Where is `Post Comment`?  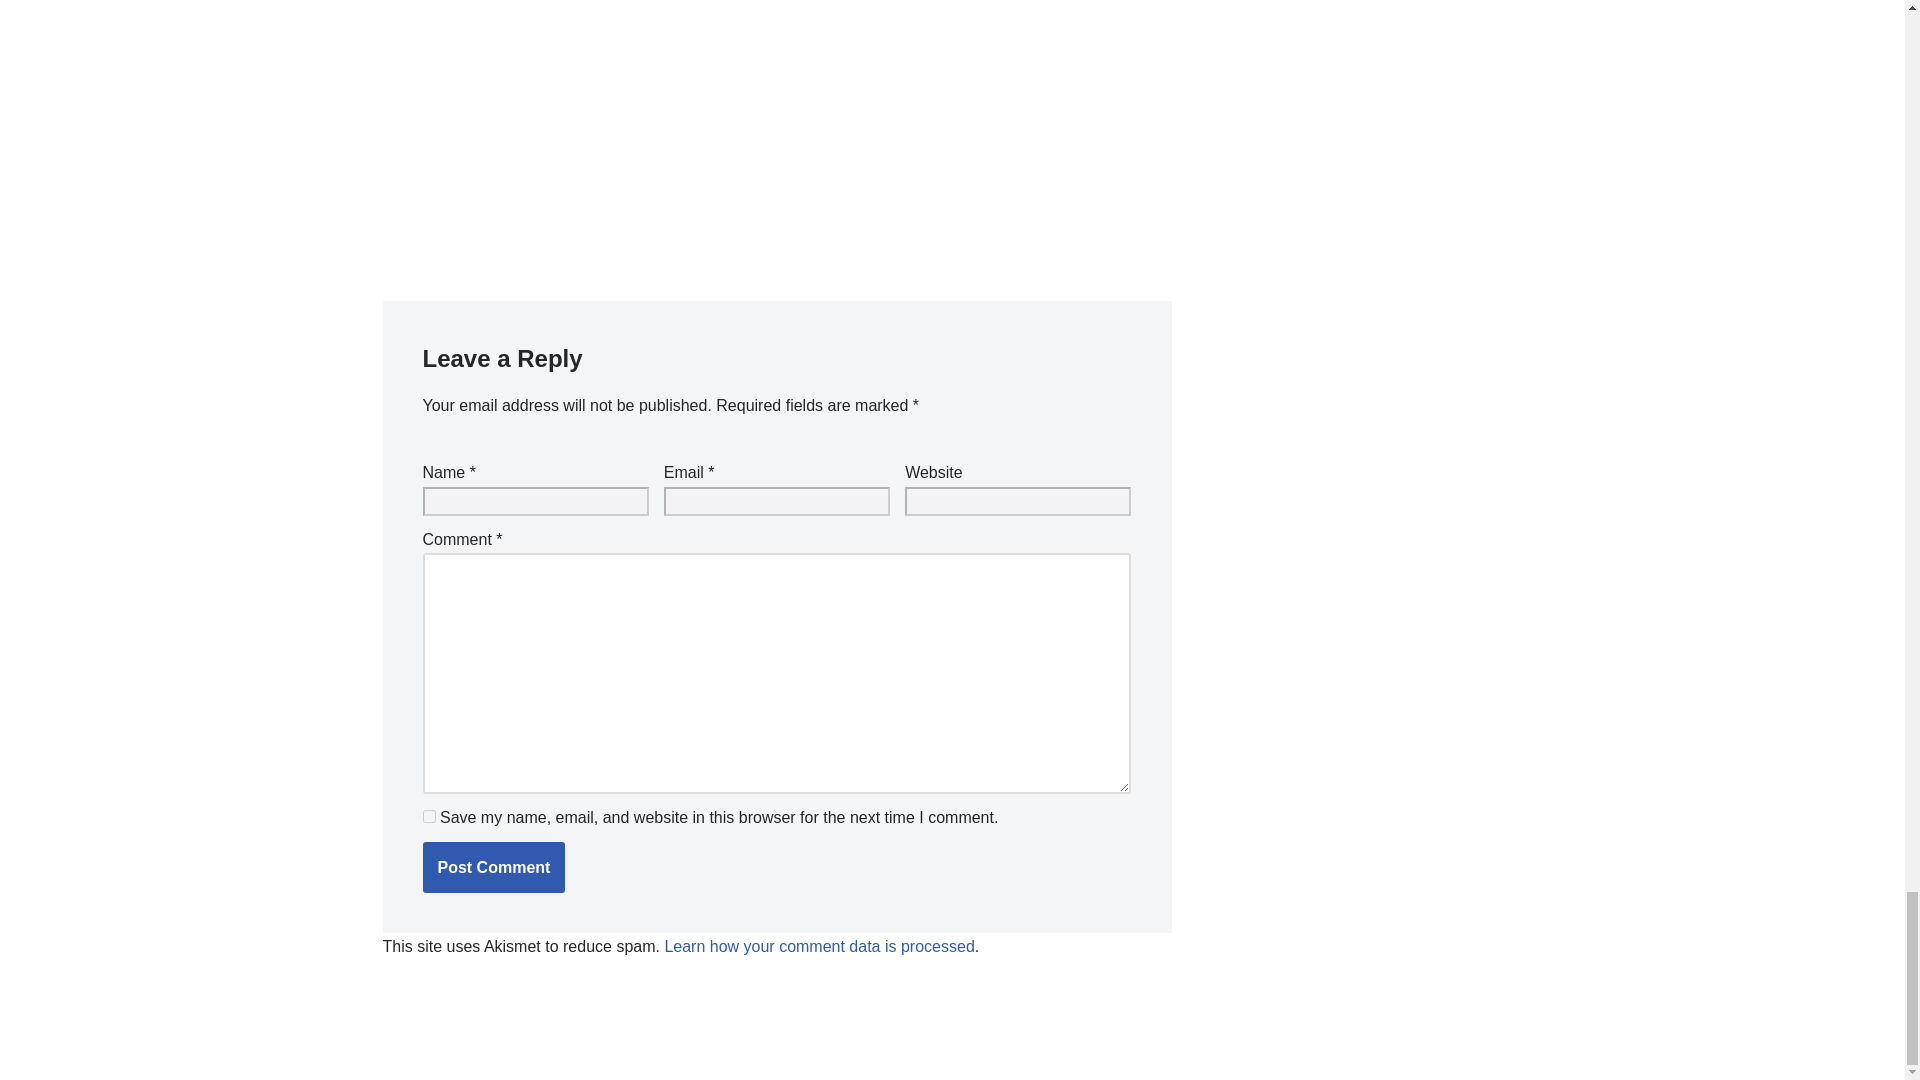 Post Comment is located at coordinates (493, 868).